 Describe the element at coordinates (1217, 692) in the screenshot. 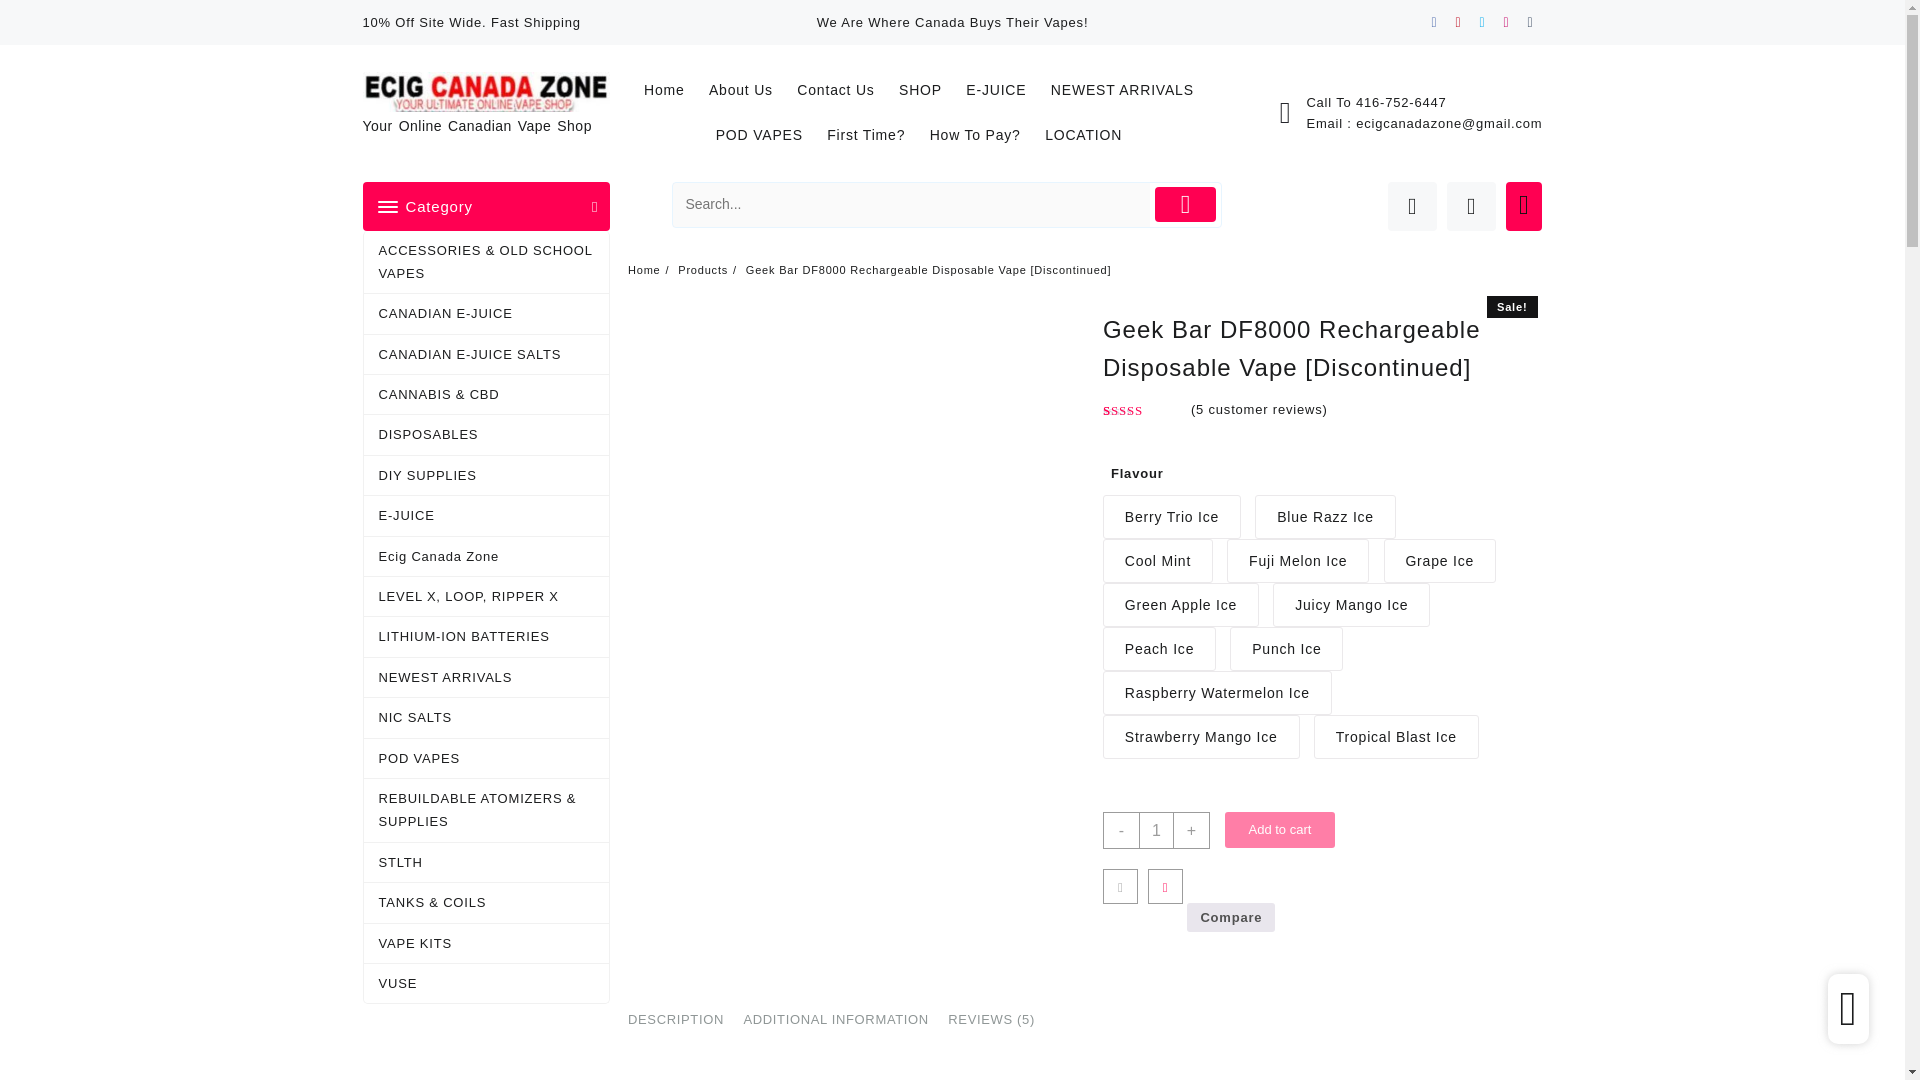

I see `Raspberry Watermelon Ice` at that location.